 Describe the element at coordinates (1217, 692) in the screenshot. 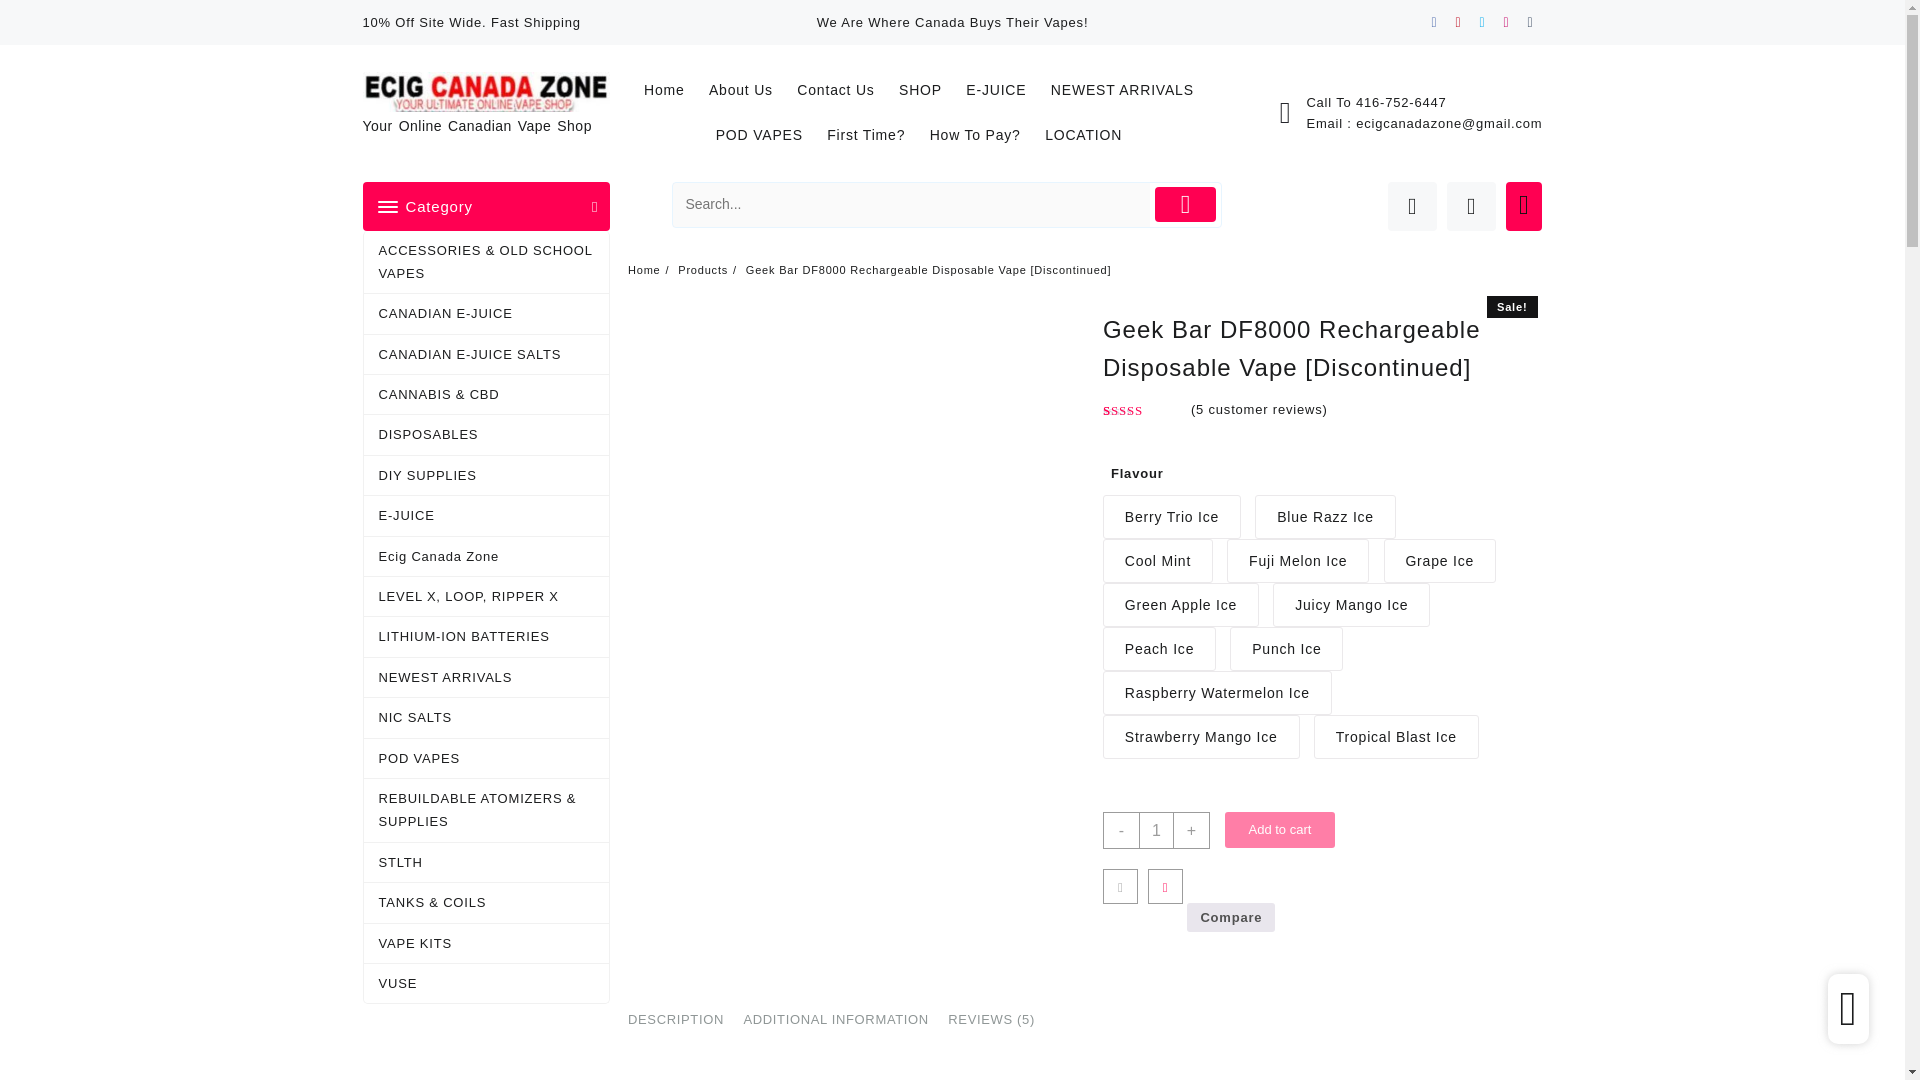

I see `Raspberry Watermelon Ice` at that location.